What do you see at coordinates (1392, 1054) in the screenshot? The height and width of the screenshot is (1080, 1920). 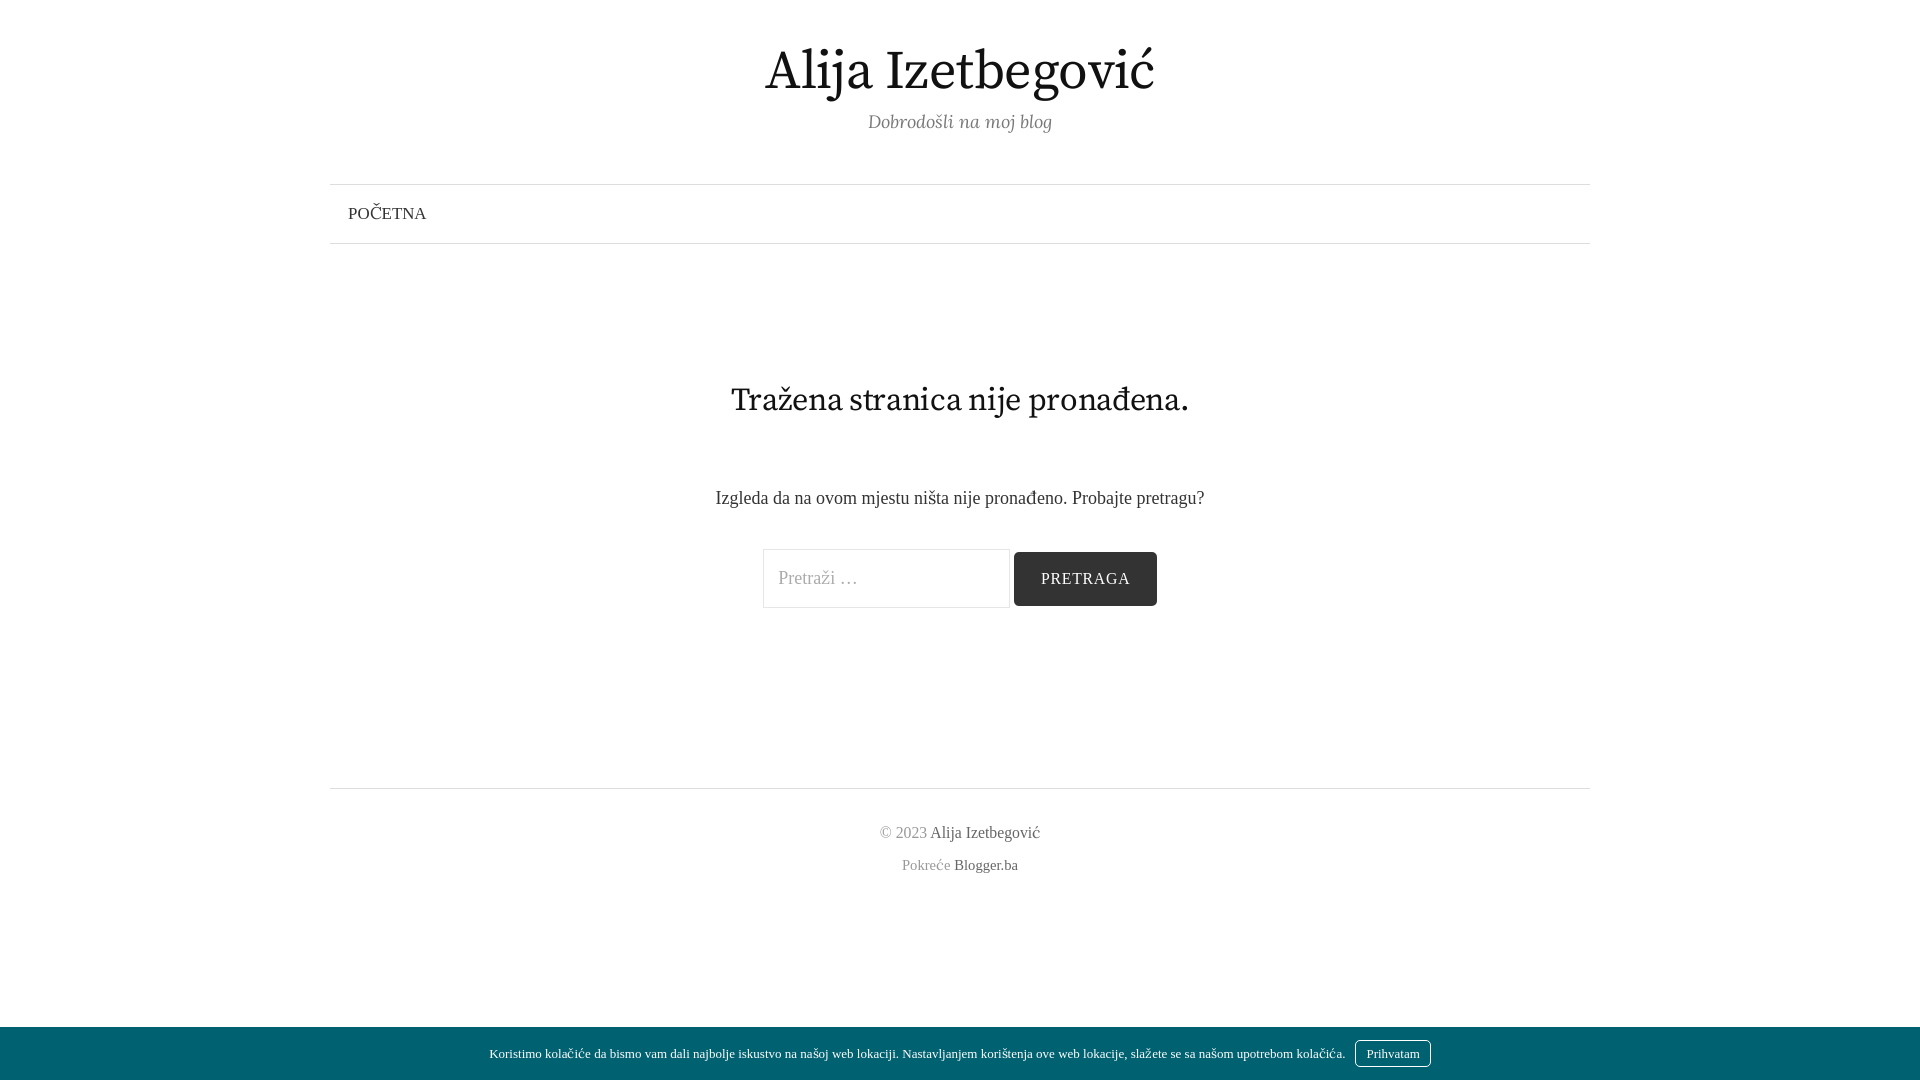 I see `Prihvatam` at bounding box center [1392, 1054].